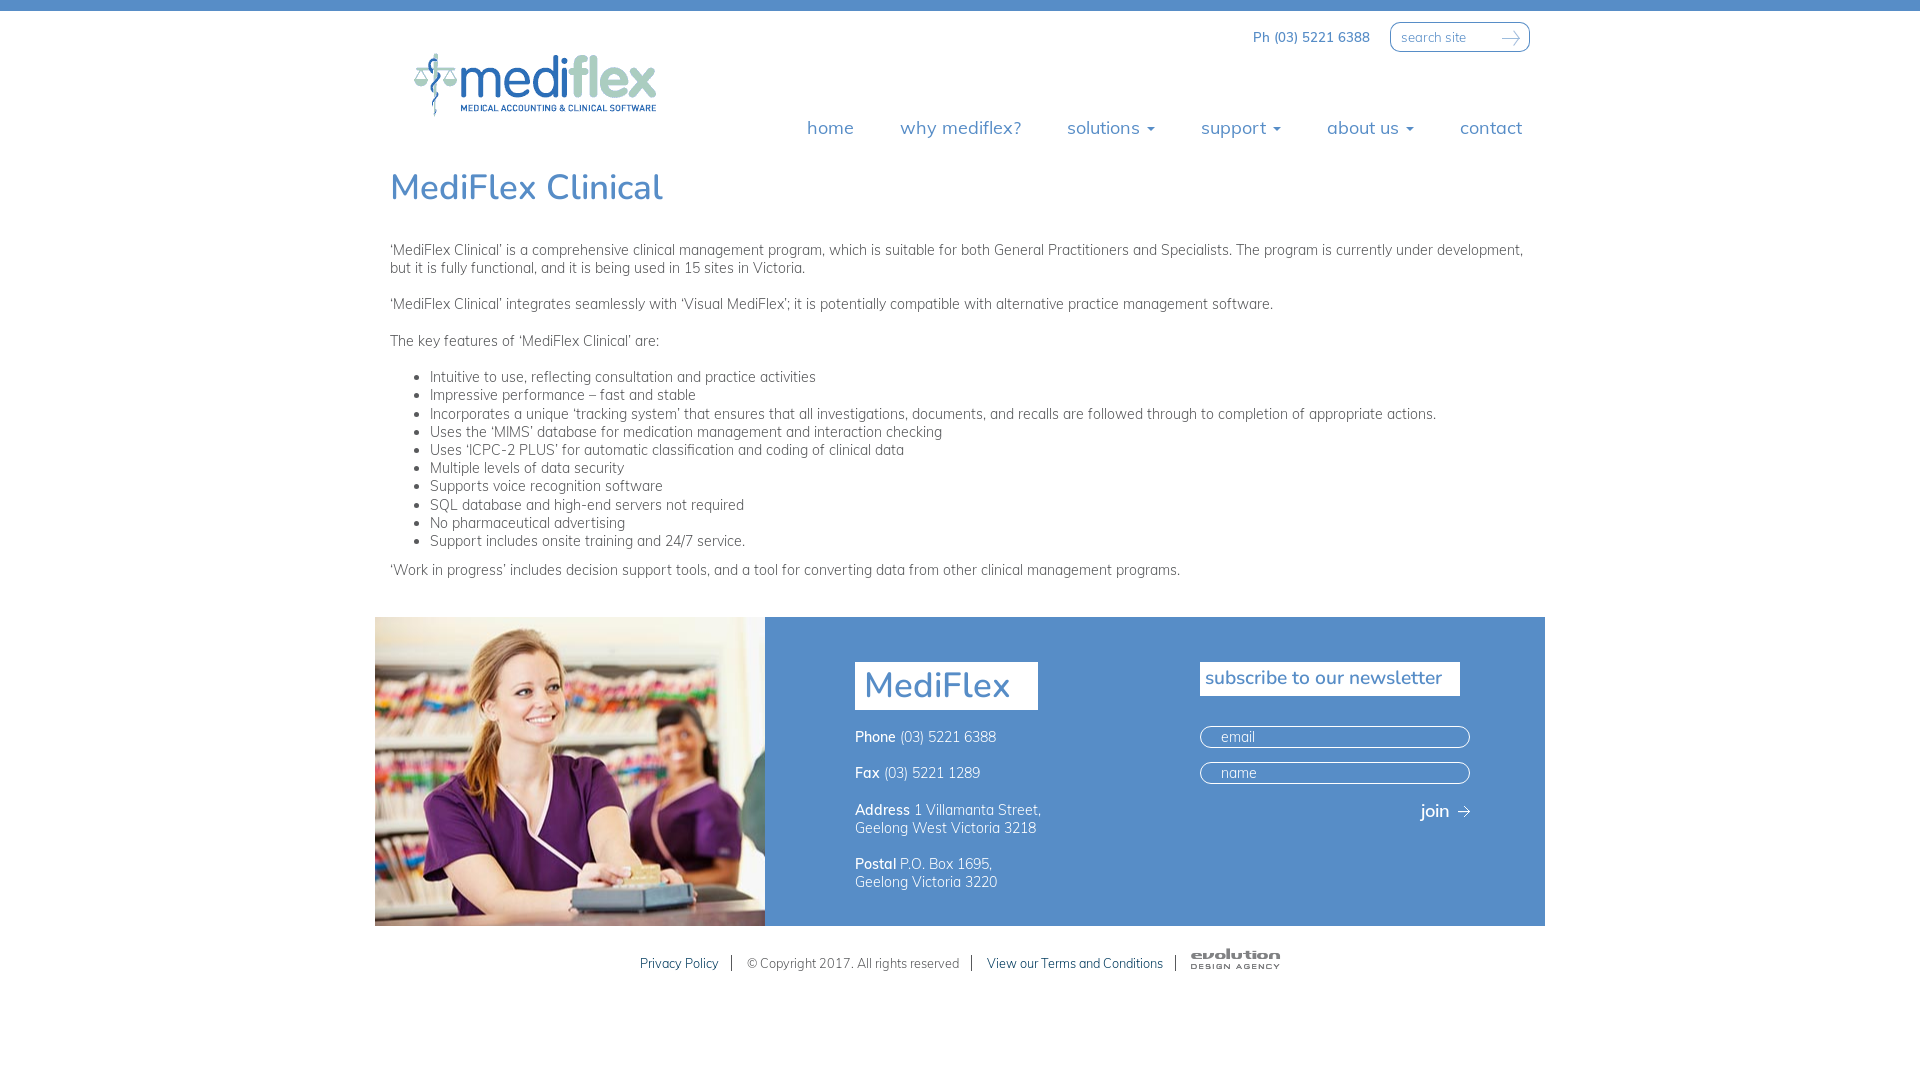 The width and height of the screenshot is (1920, 1080). Describe the element at coordinates (1370, 128) in the screenshot. I see `about us` at that location.